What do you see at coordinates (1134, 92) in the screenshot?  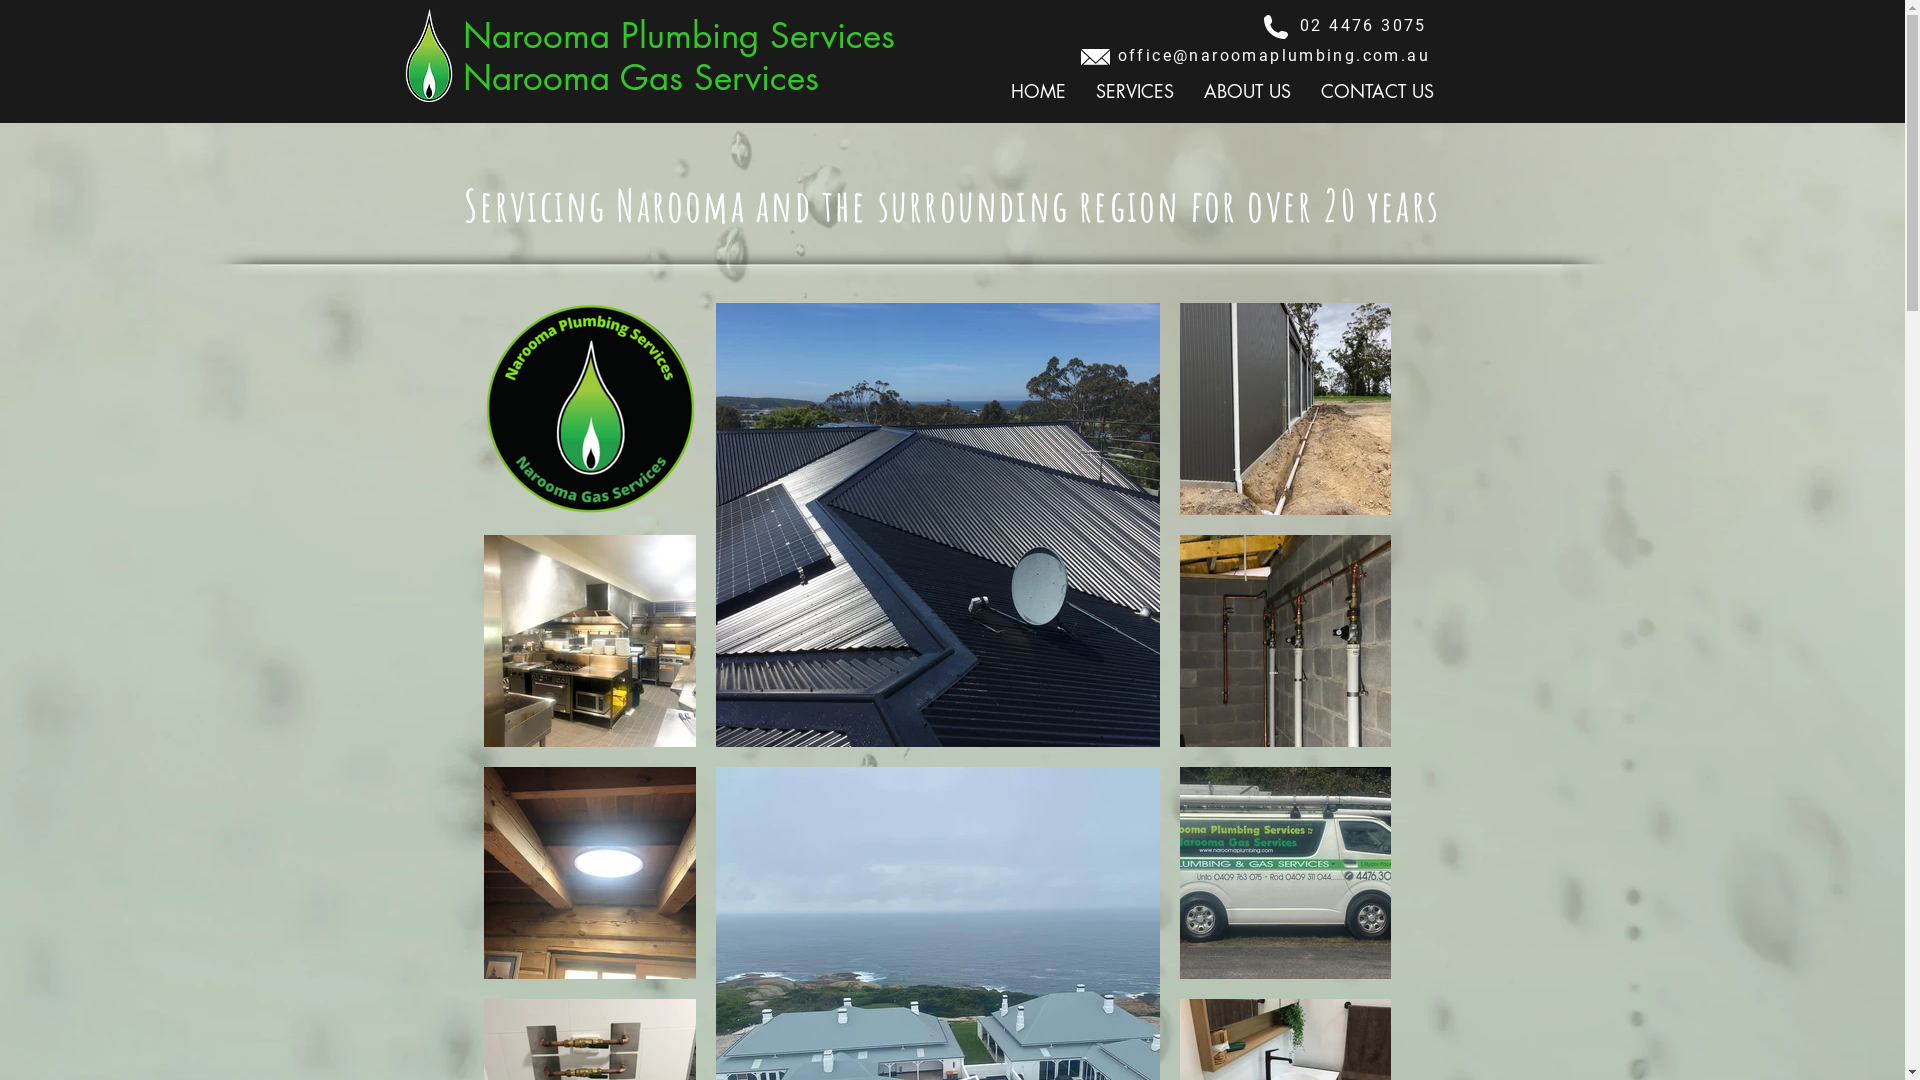 I see `SERVICES` at bounding box center [1134, 92].